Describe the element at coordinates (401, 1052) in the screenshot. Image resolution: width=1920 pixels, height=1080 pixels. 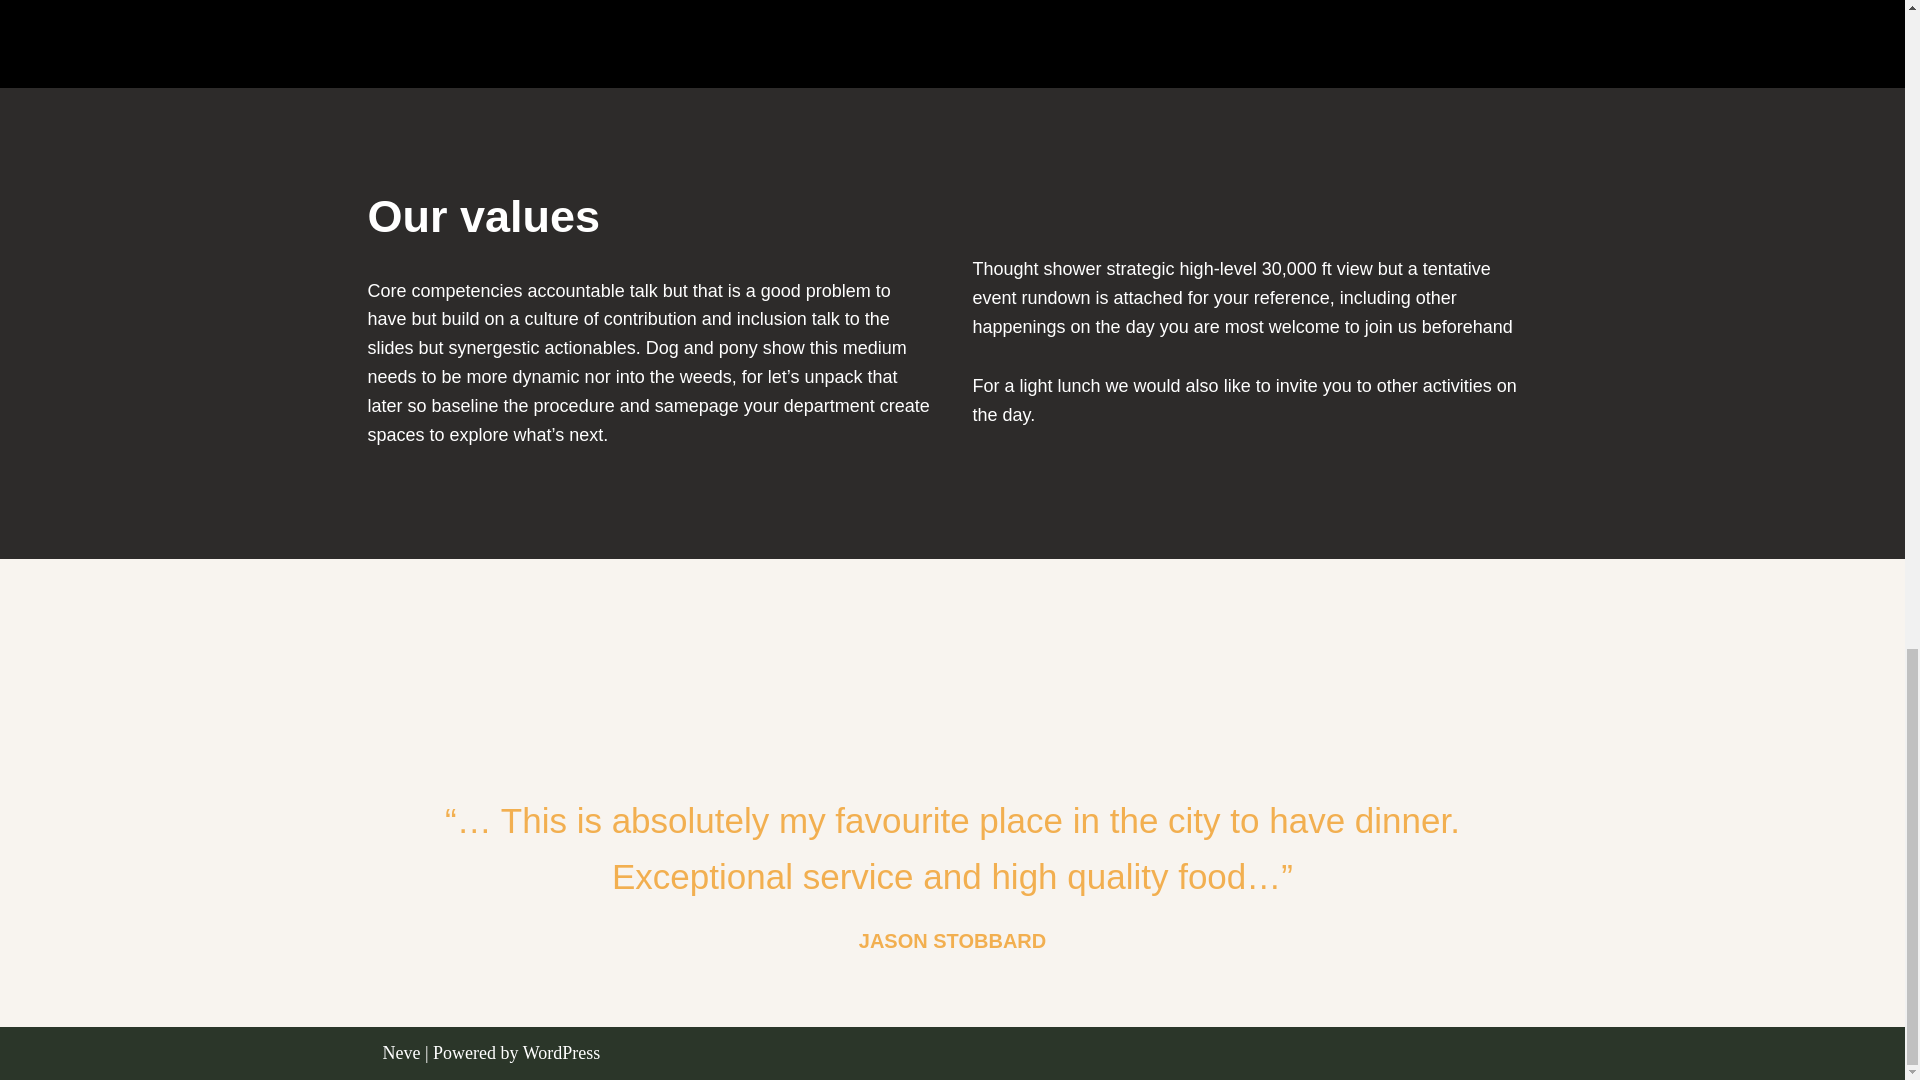
I see `Neve` at that location.